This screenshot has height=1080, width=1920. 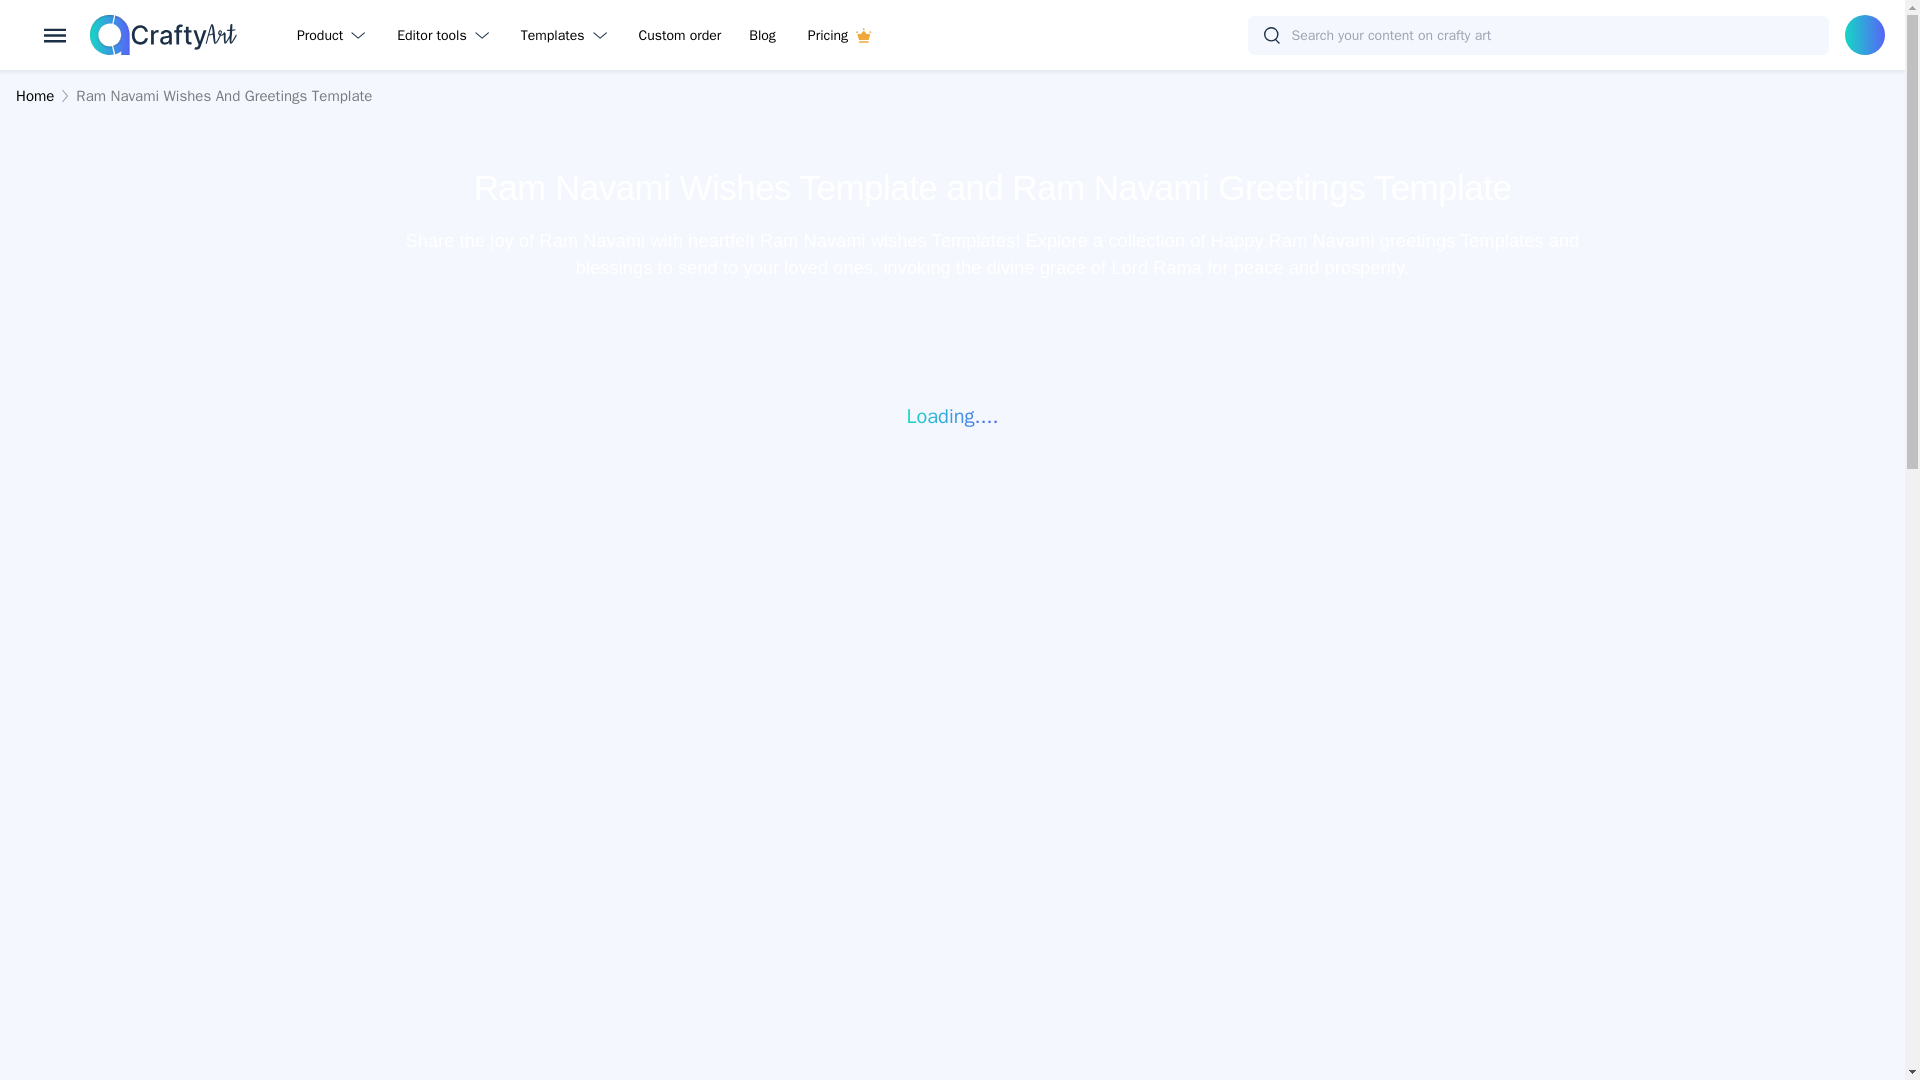 What do you see at coordinates (568, 34) in the screenshot?
I see `Templates` at bounding box center [568, 34].